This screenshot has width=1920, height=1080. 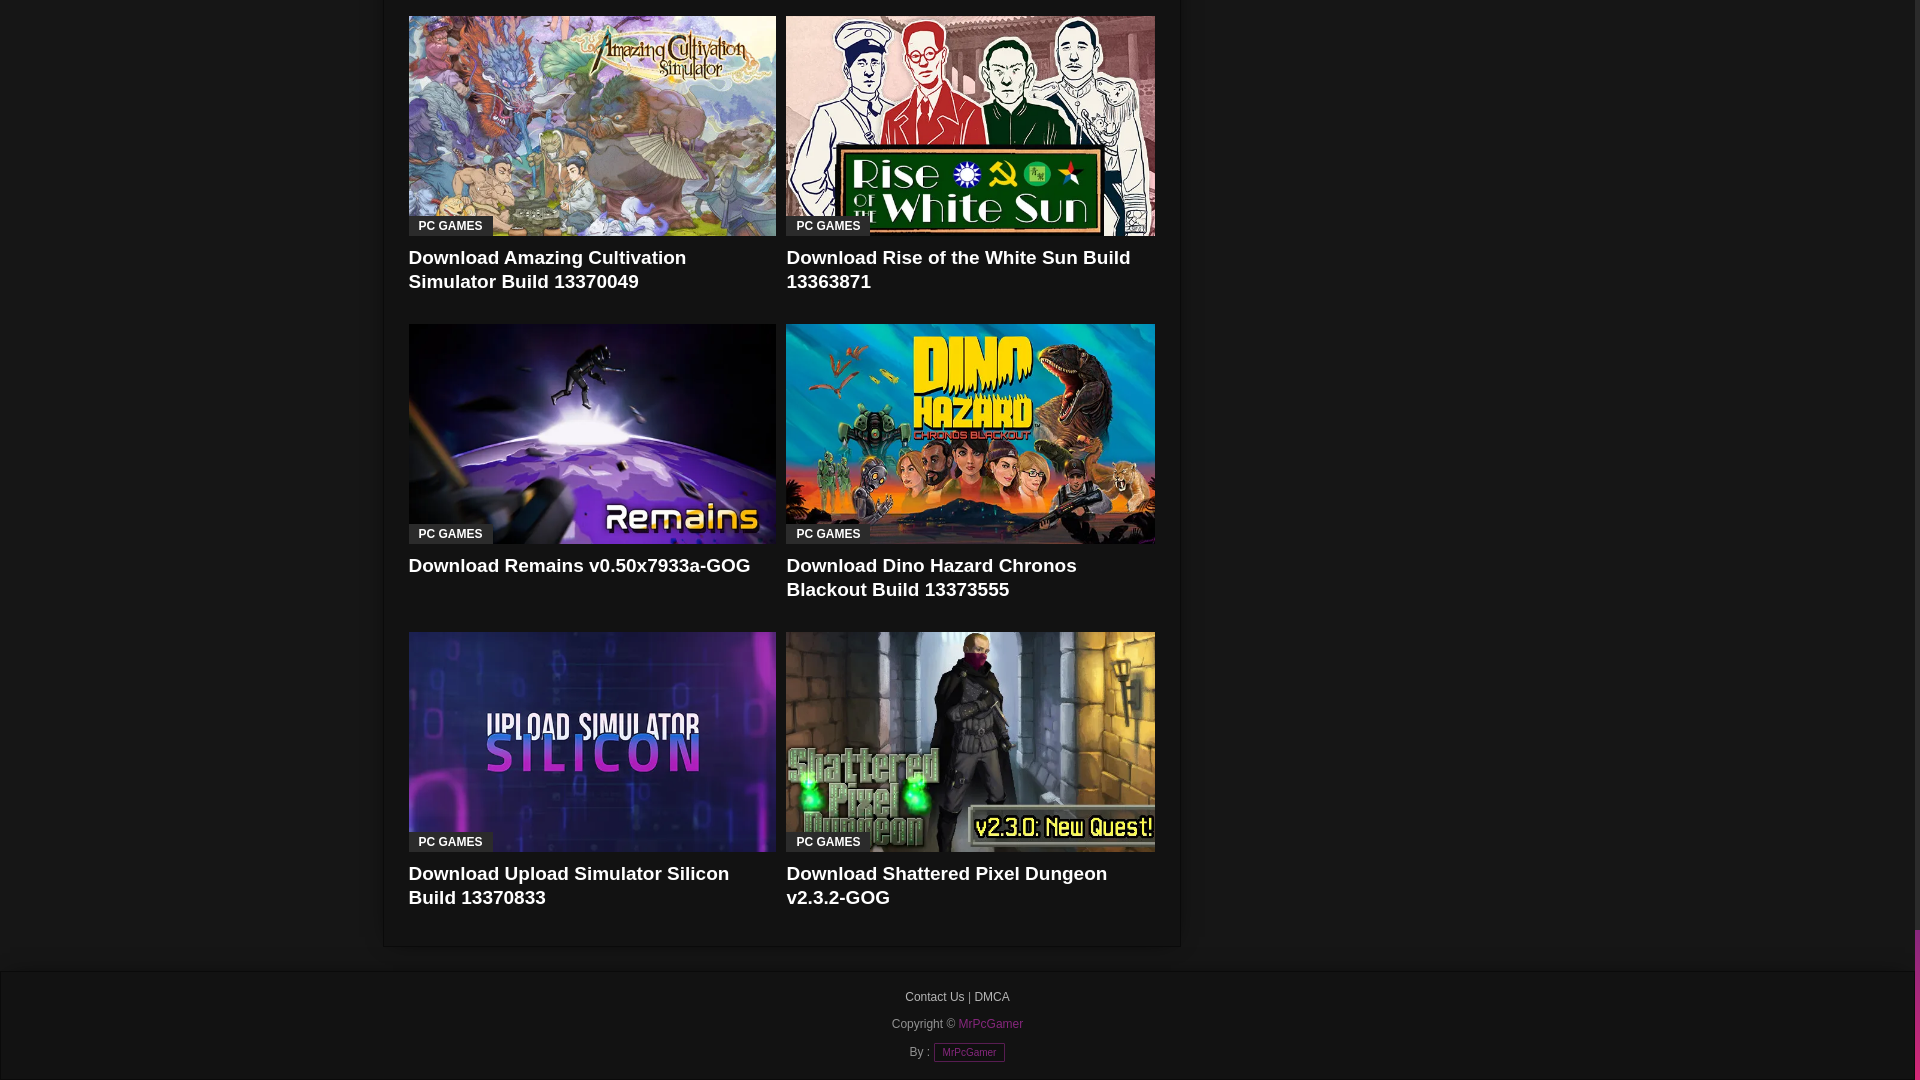 I want to click on PC GAMES, so click(x=449, y=226).